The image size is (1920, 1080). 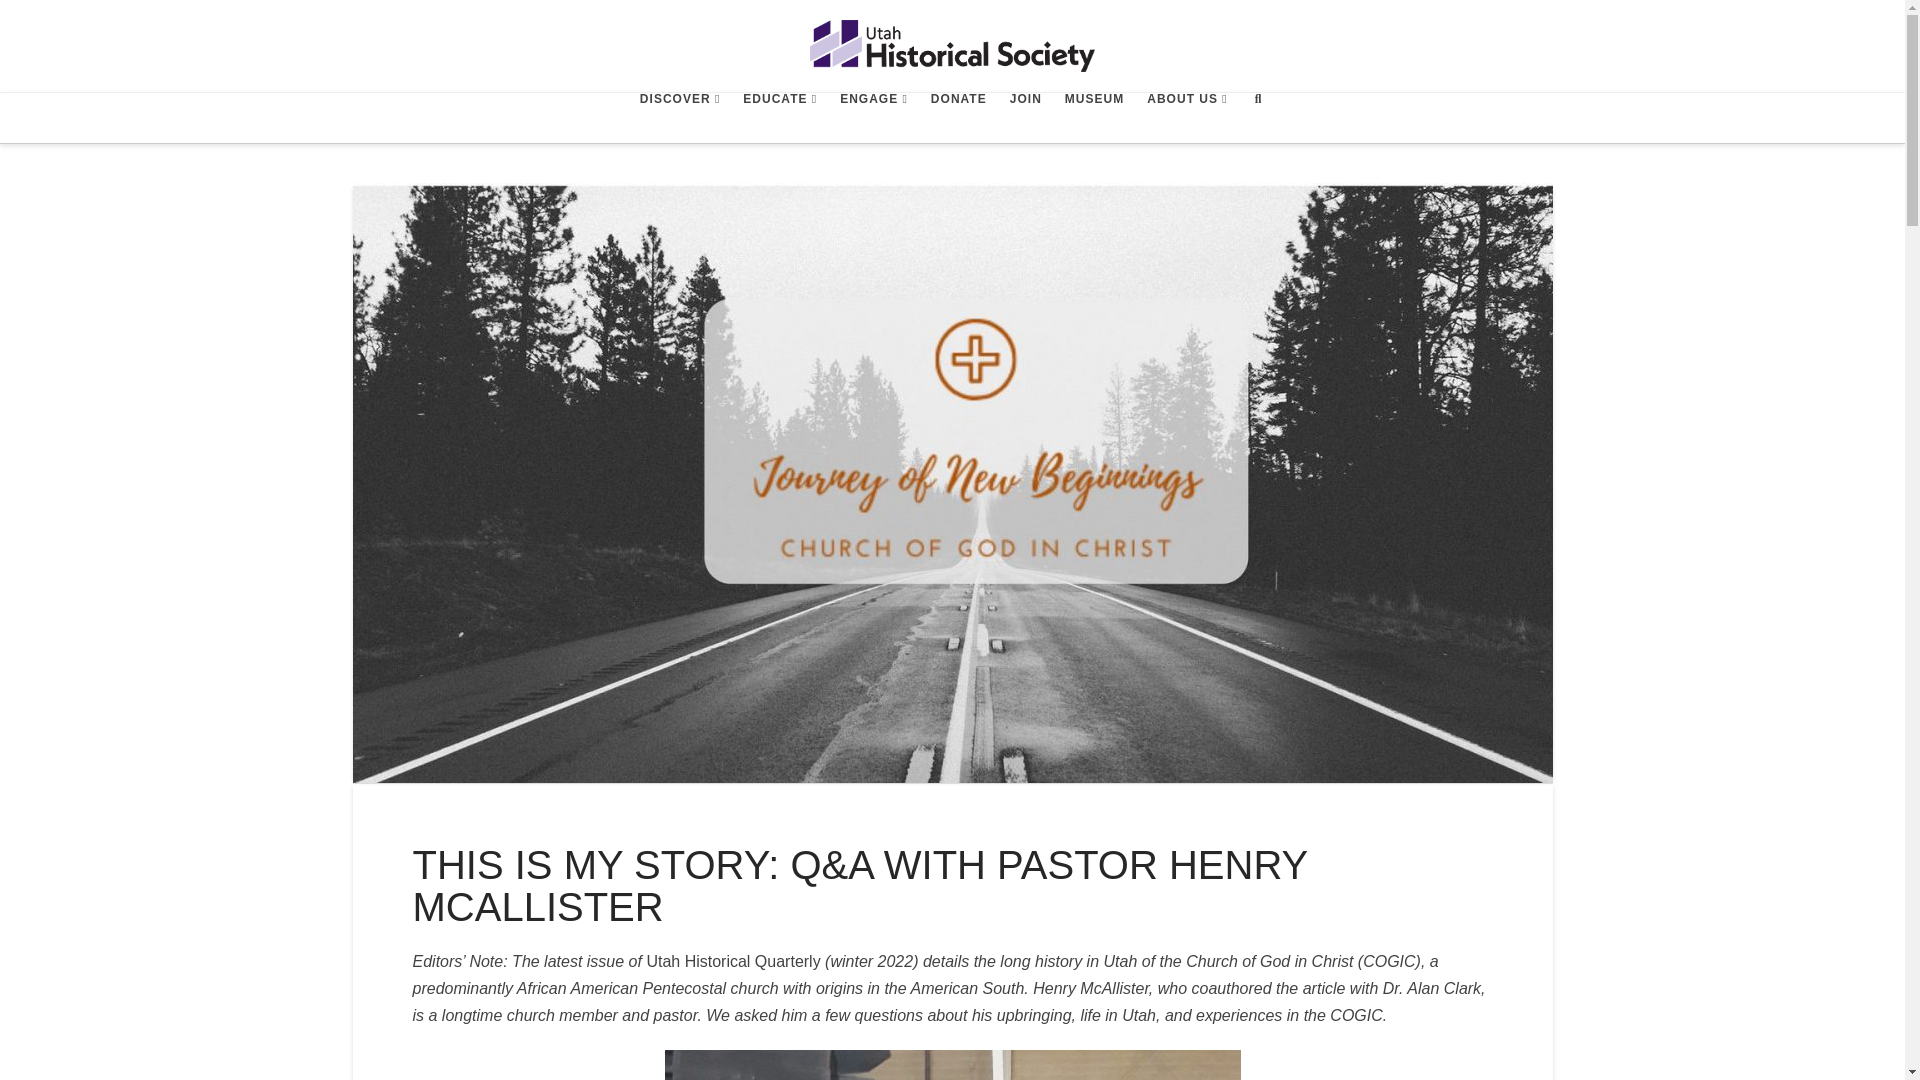 What do you see at coordinates (679, 117) in the screenshot?
I see `DISCOVER` at bounding box center [679, 117].